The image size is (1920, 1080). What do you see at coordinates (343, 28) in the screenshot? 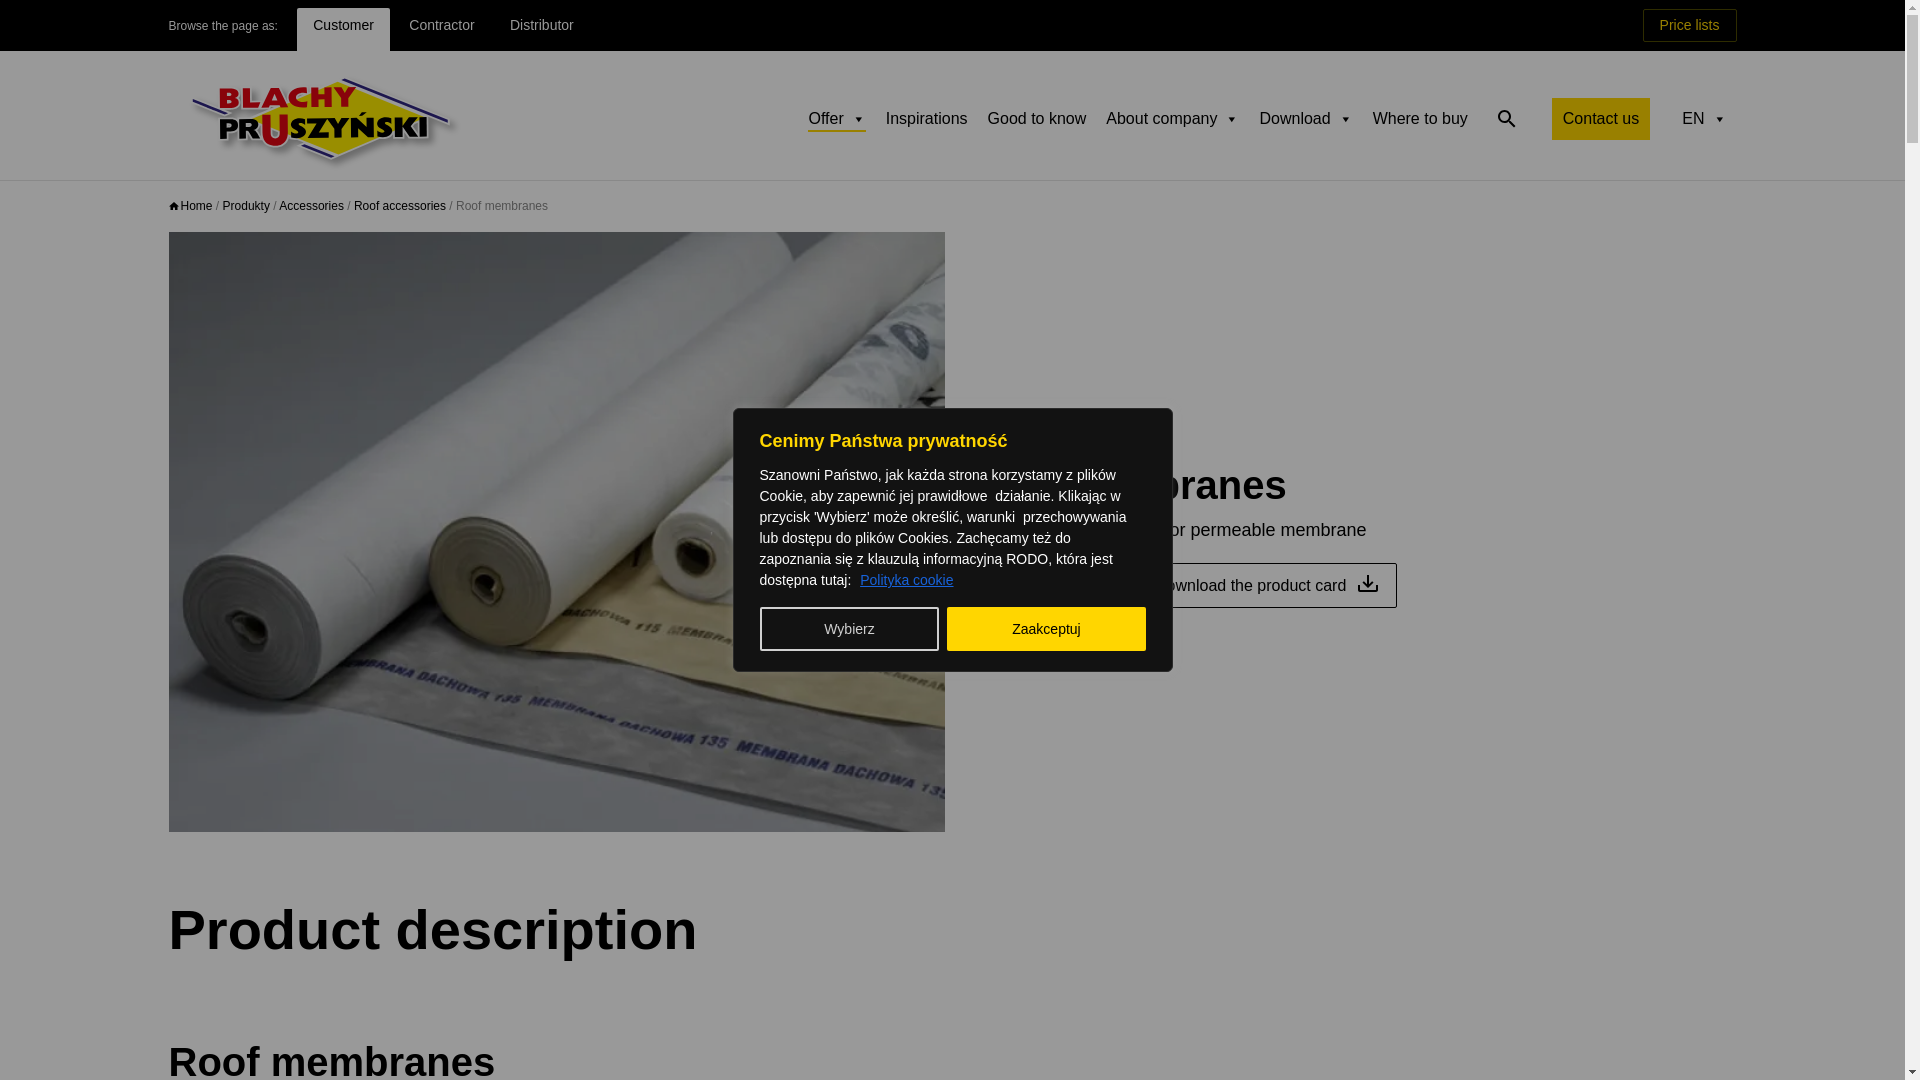
I see `Customer` at bounding box center [343, 28].